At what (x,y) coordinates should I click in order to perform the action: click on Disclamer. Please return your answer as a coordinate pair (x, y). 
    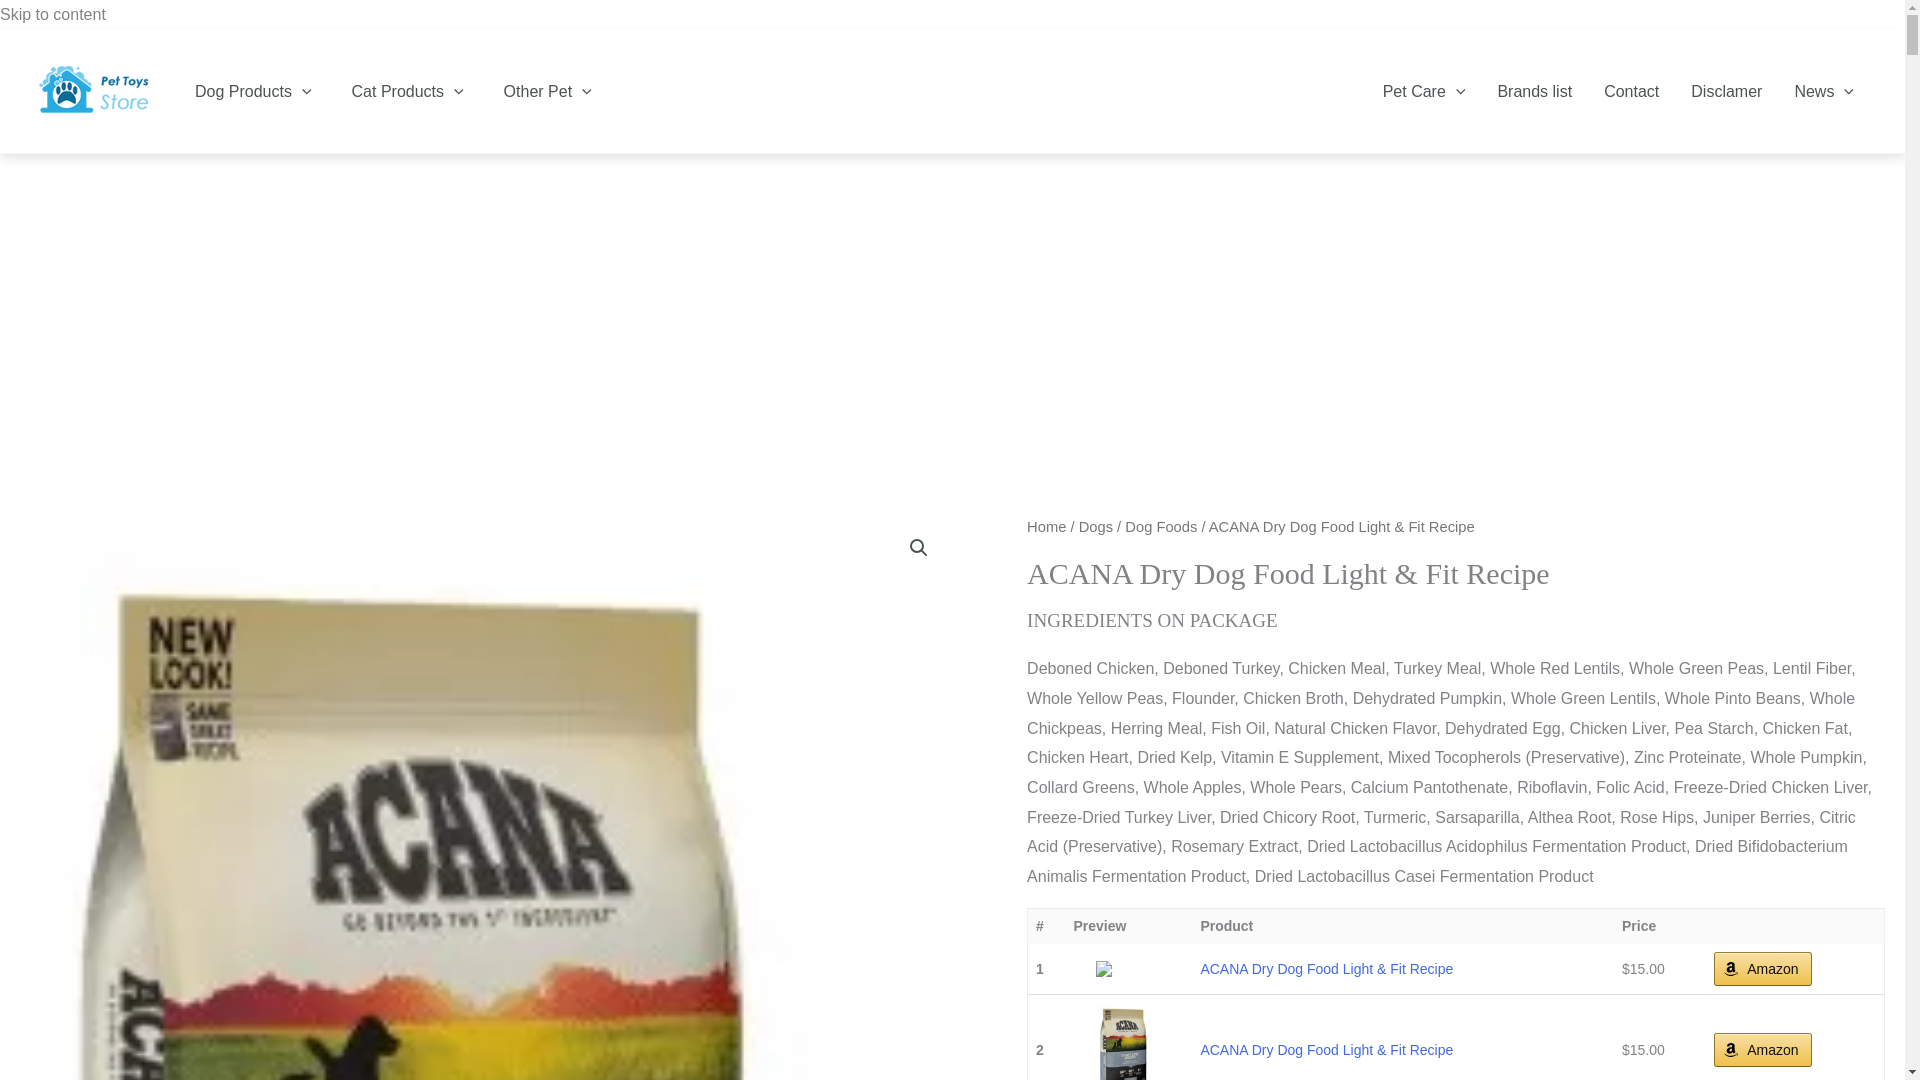
    Looking at the image, I should click on (1726, 90).